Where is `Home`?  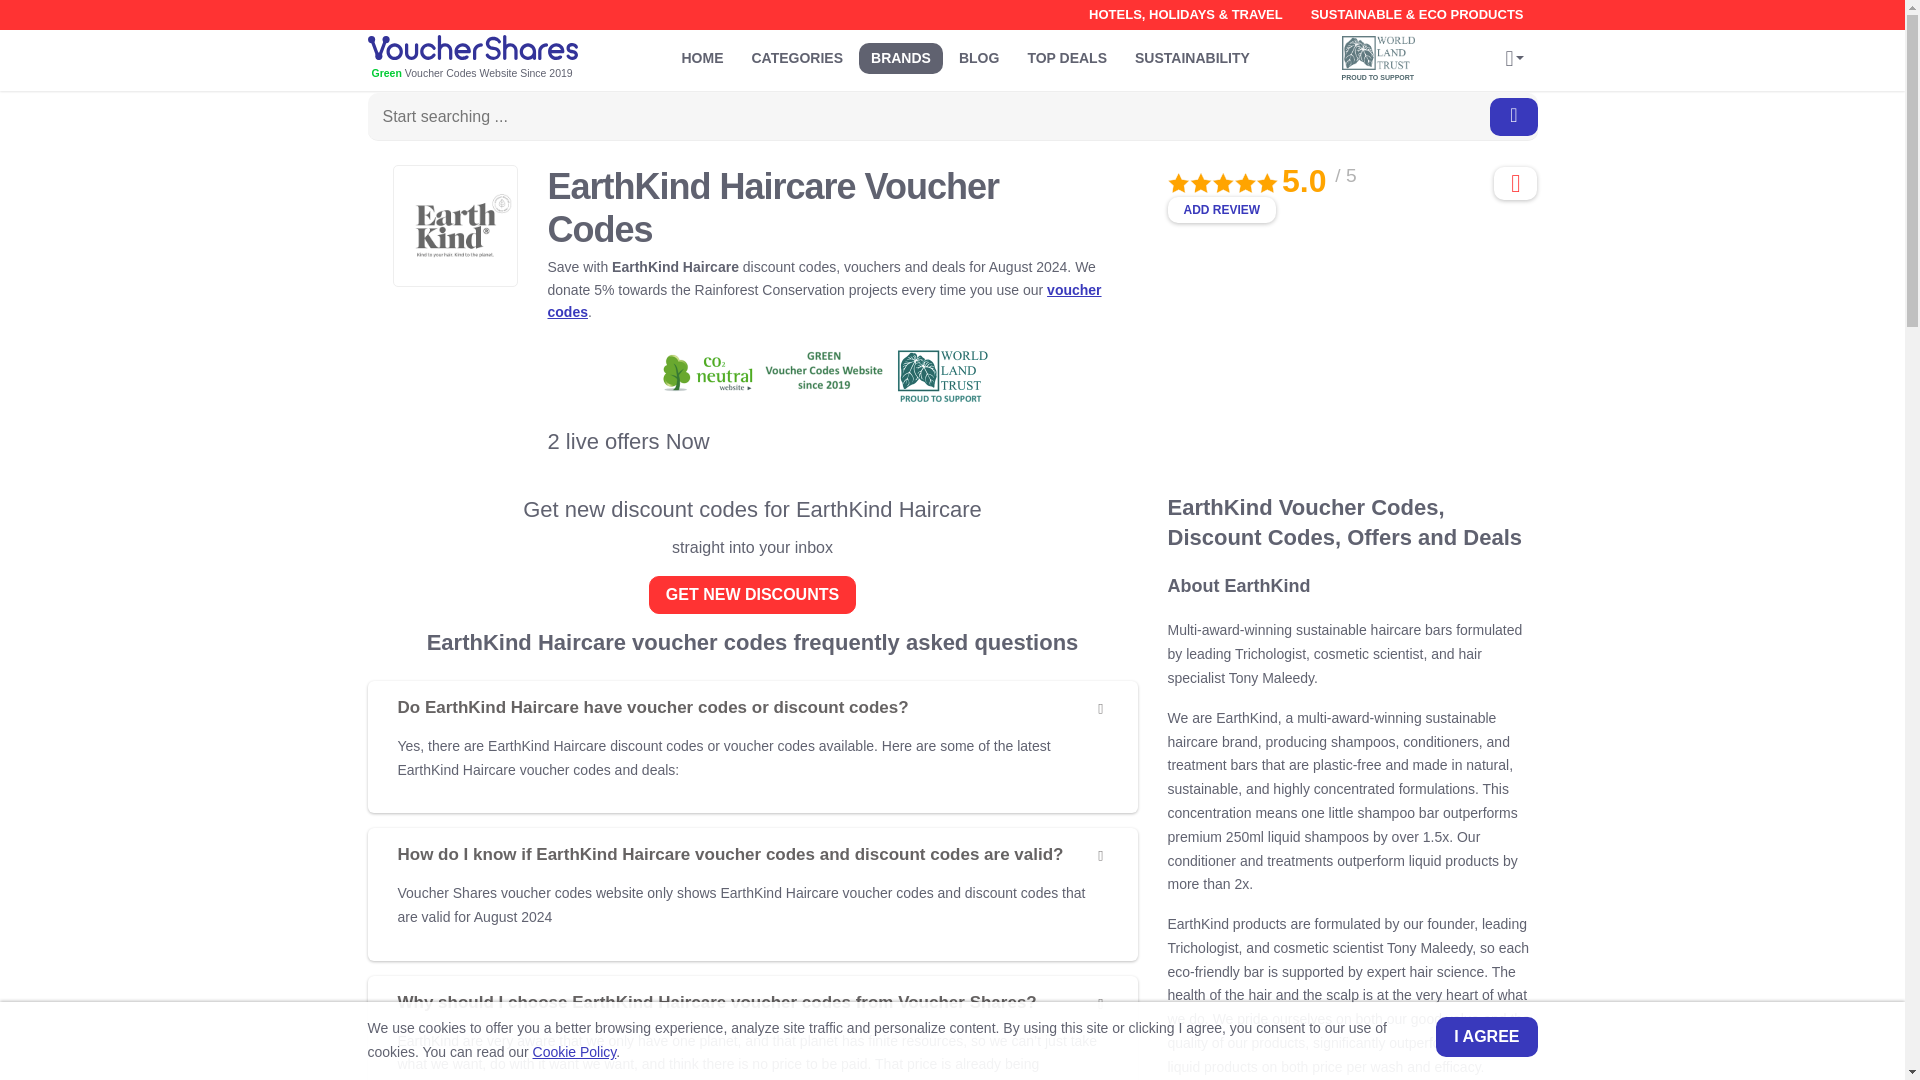
Home is located at coordinates (702, 58).